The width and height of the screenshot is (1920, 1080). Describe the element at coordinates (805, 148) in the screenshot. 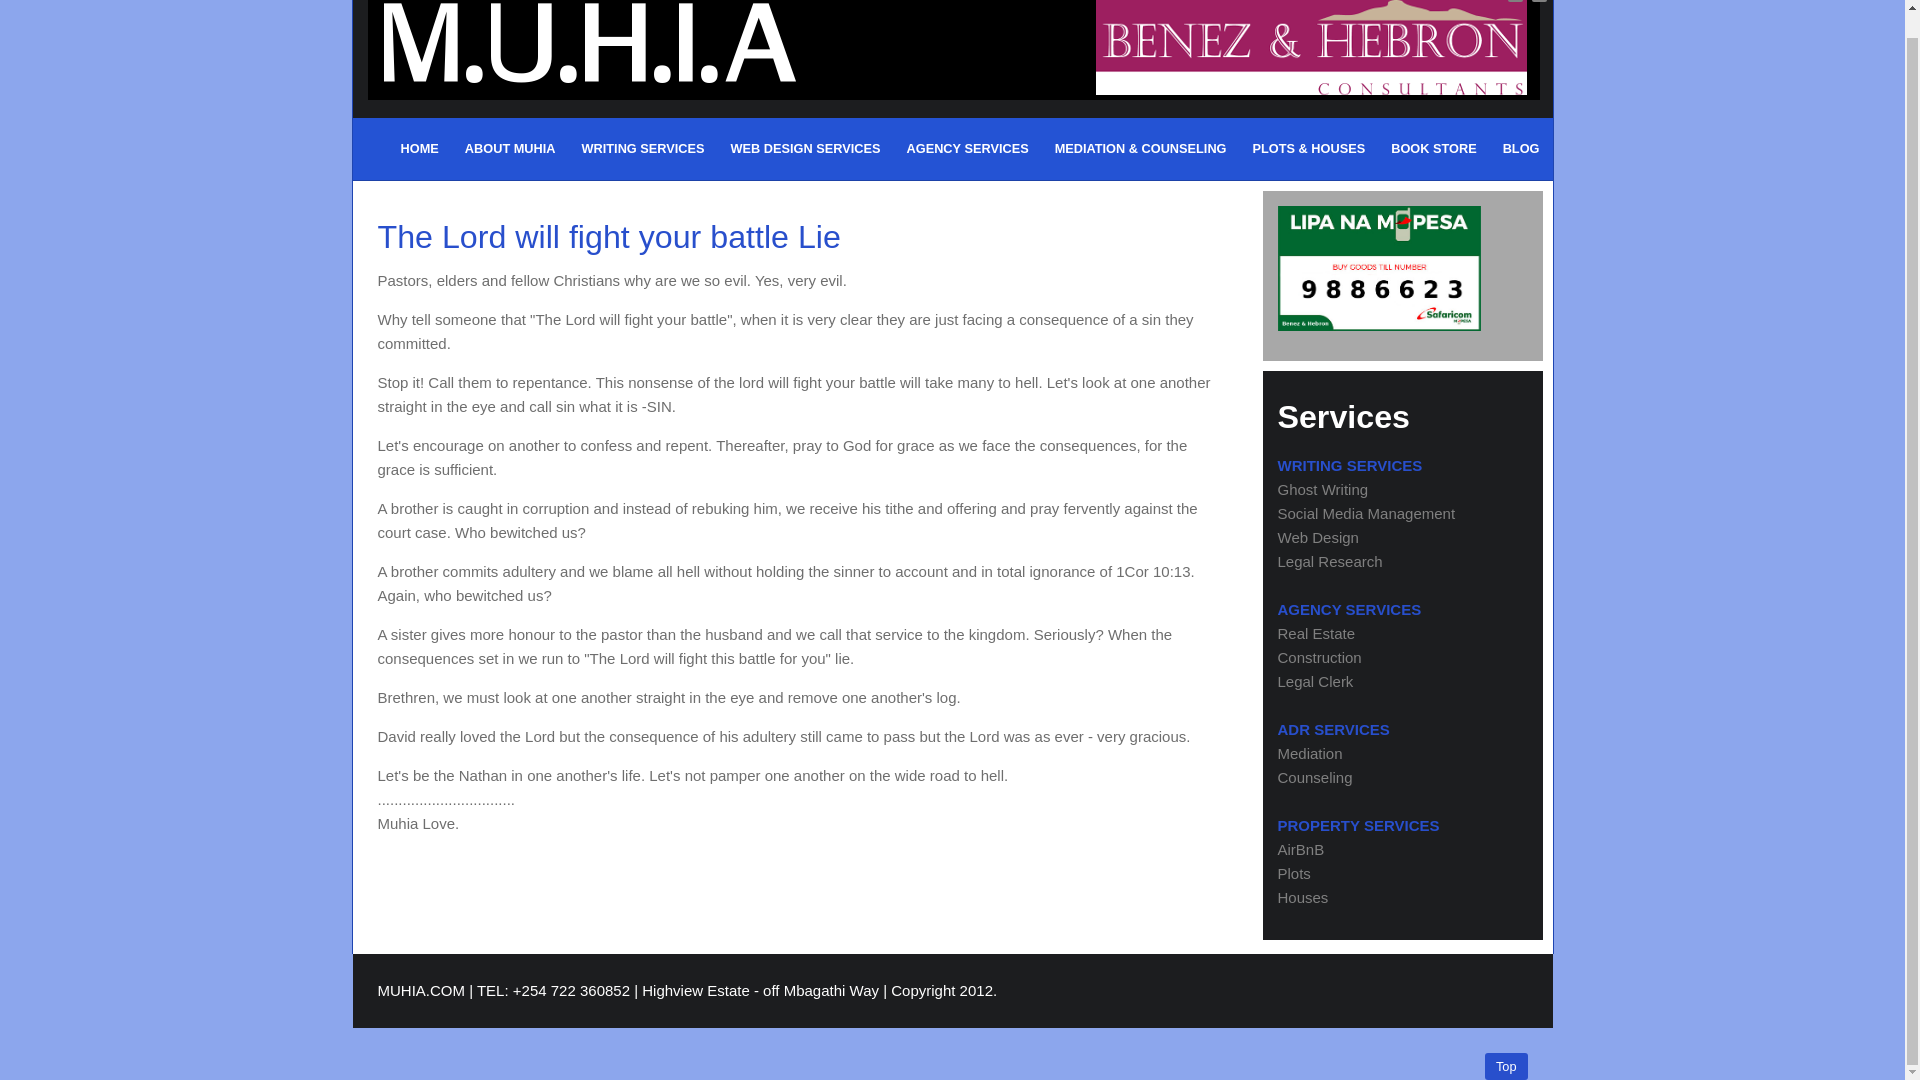

I see `WEB DESIGN SERVICES` at that location.